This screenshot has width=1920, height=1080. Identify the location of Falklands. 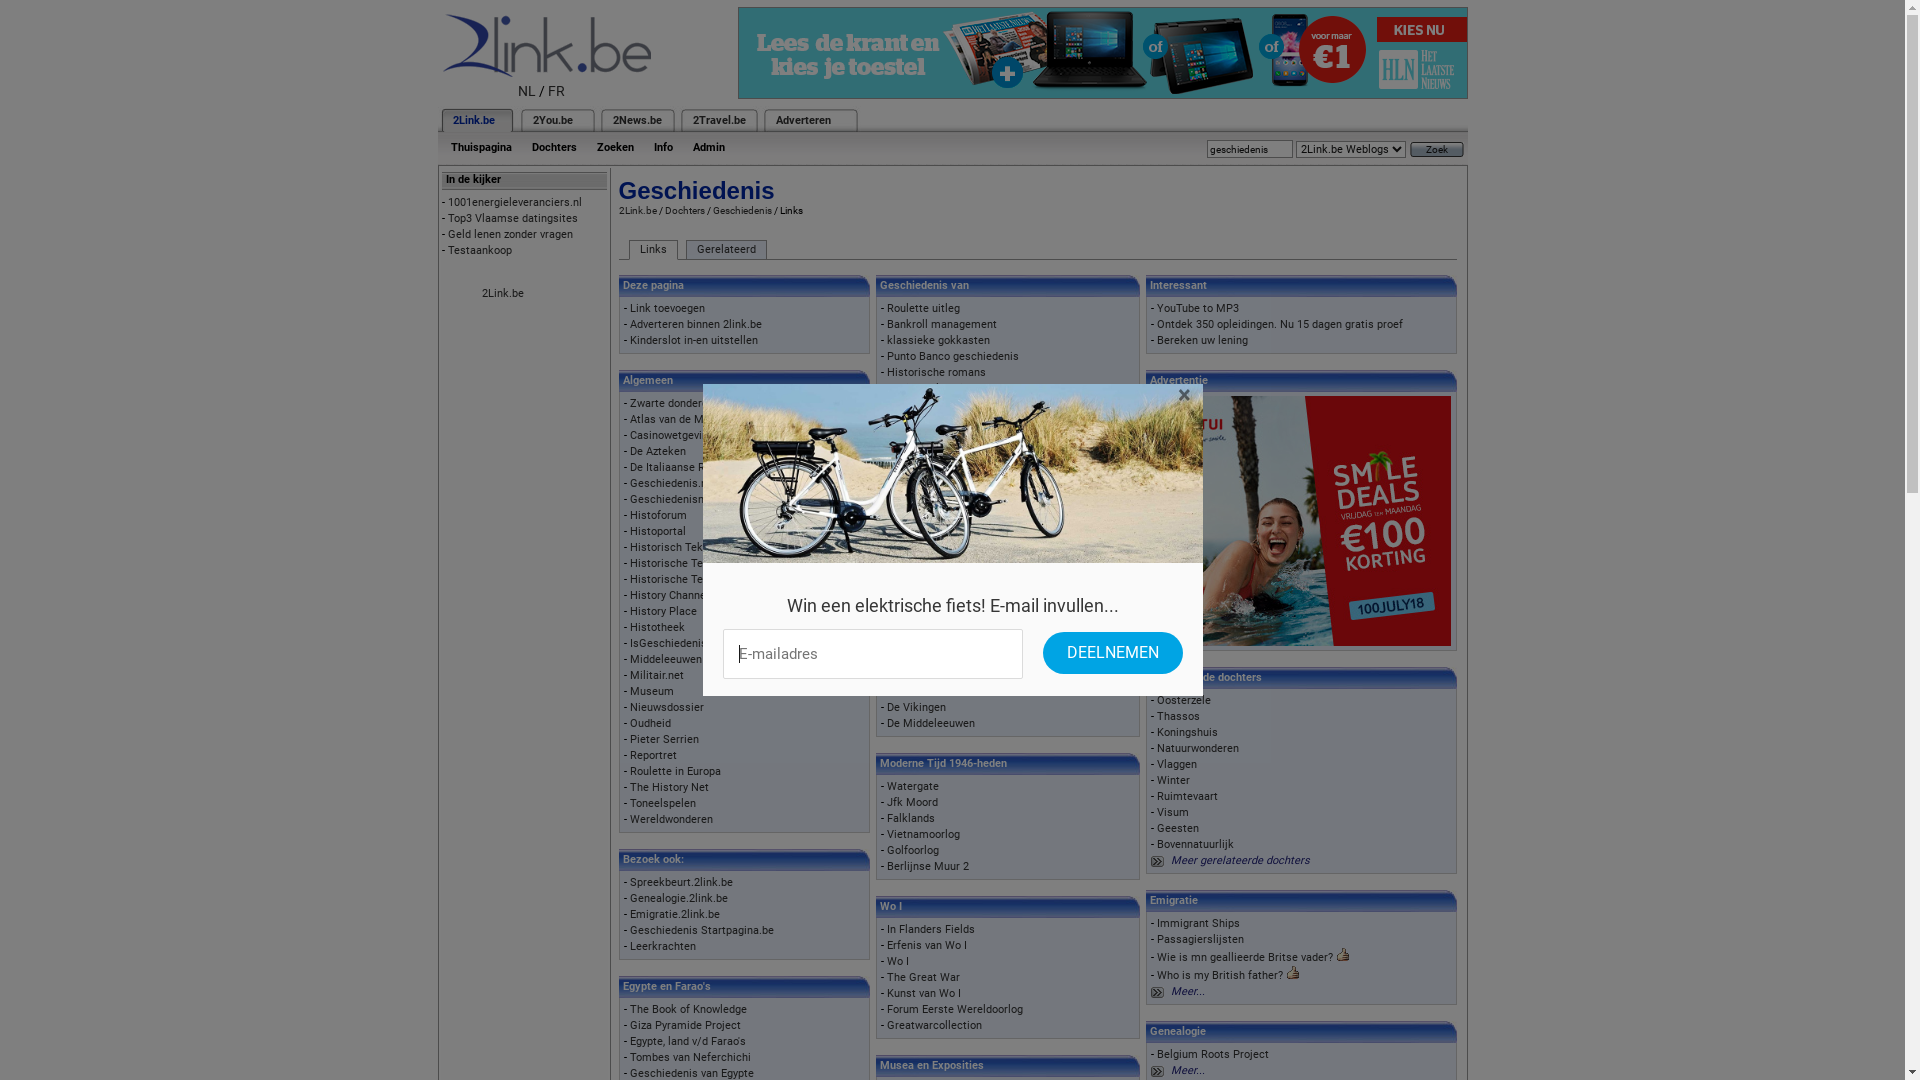
(911, 818).